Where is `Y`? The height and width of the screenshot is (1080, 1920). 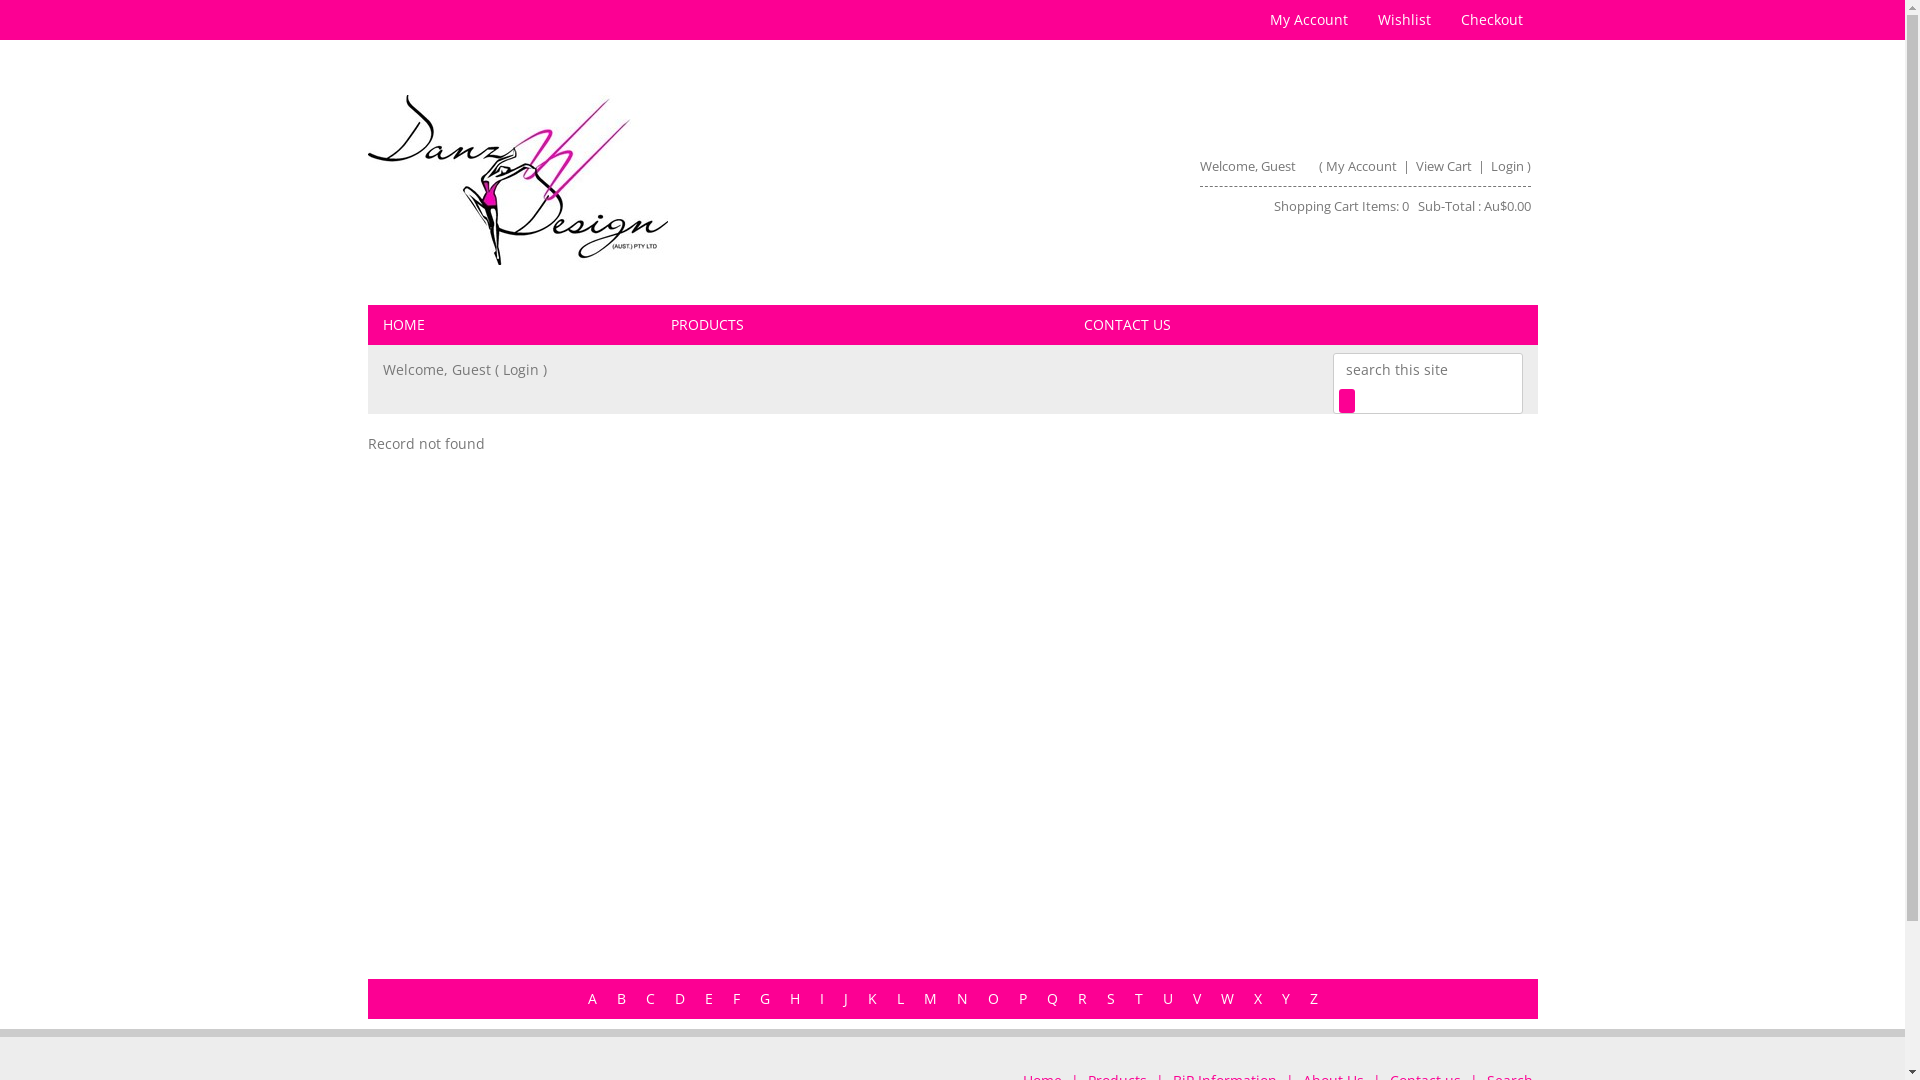 Y is located at coordinates (1286, 998).